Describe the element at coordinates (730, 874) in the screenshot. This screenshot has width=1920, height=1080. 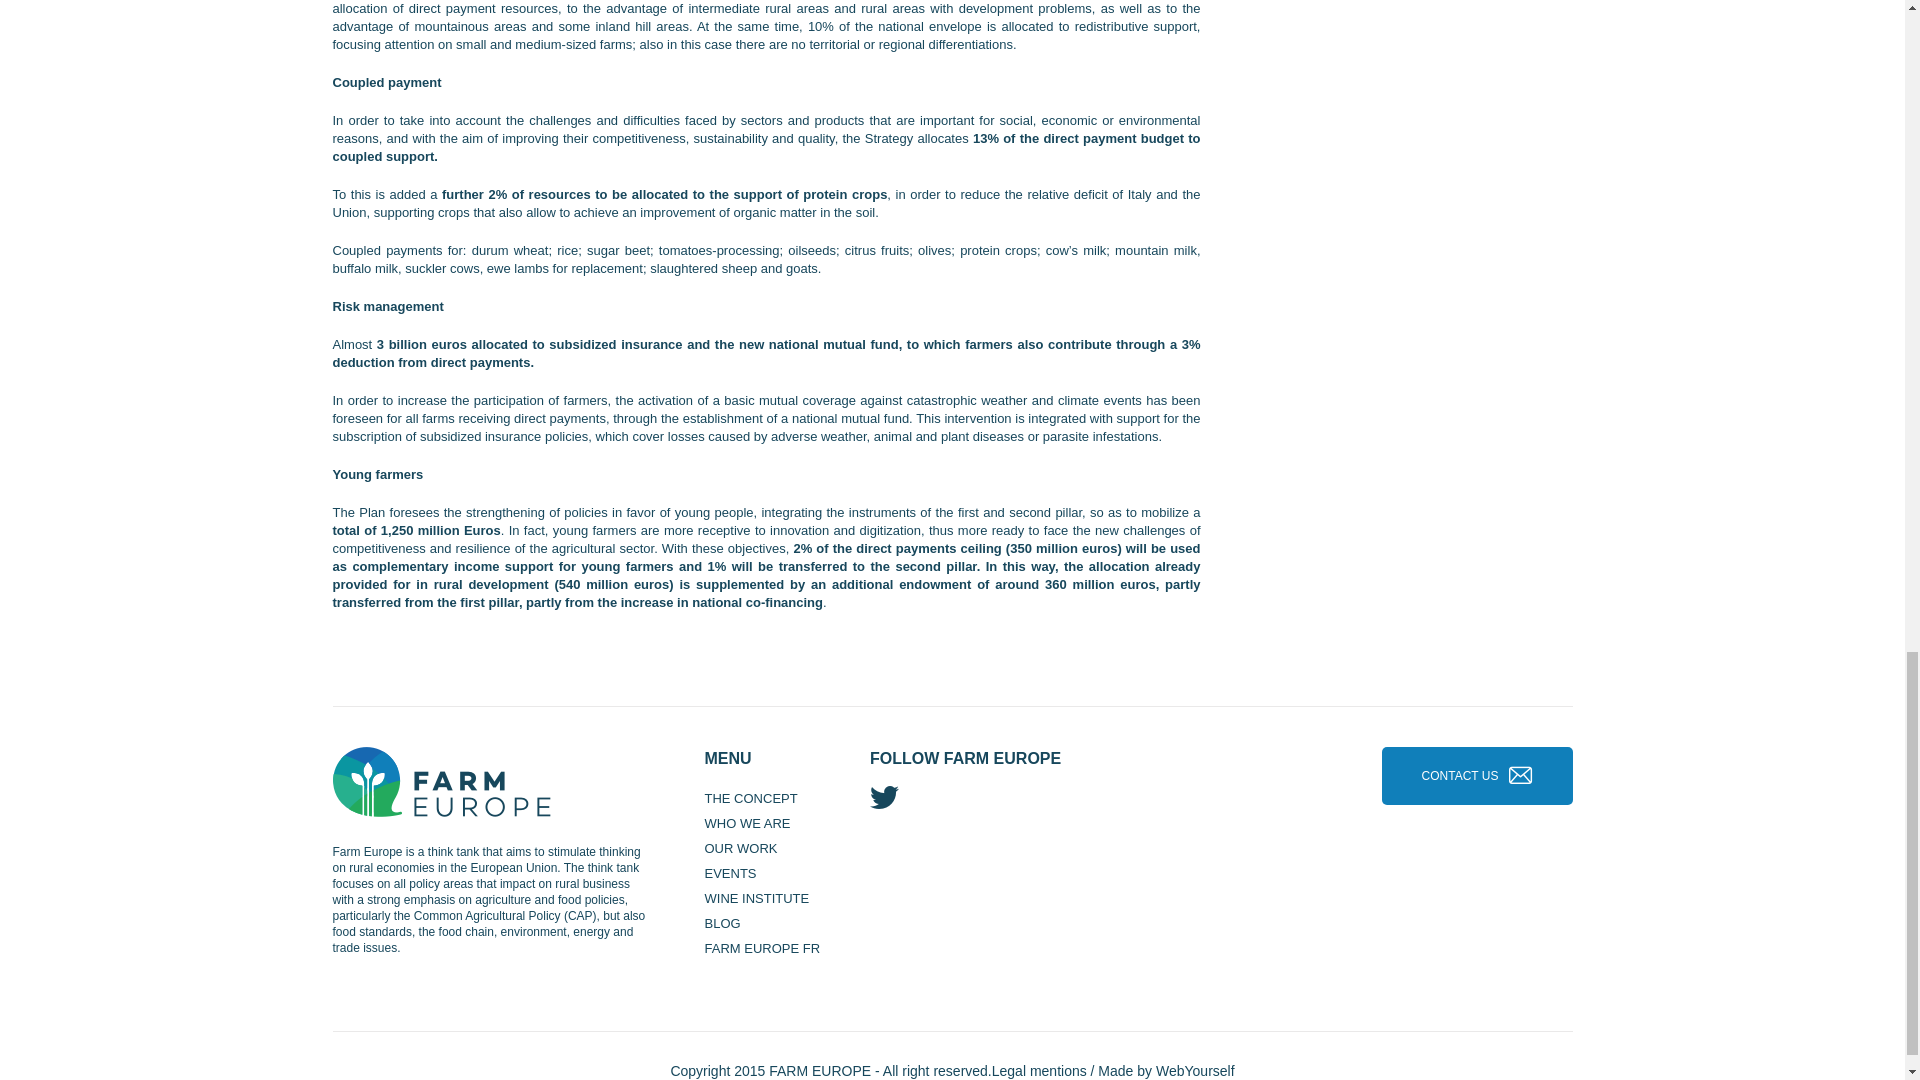
I see `EVENTS` at that location.